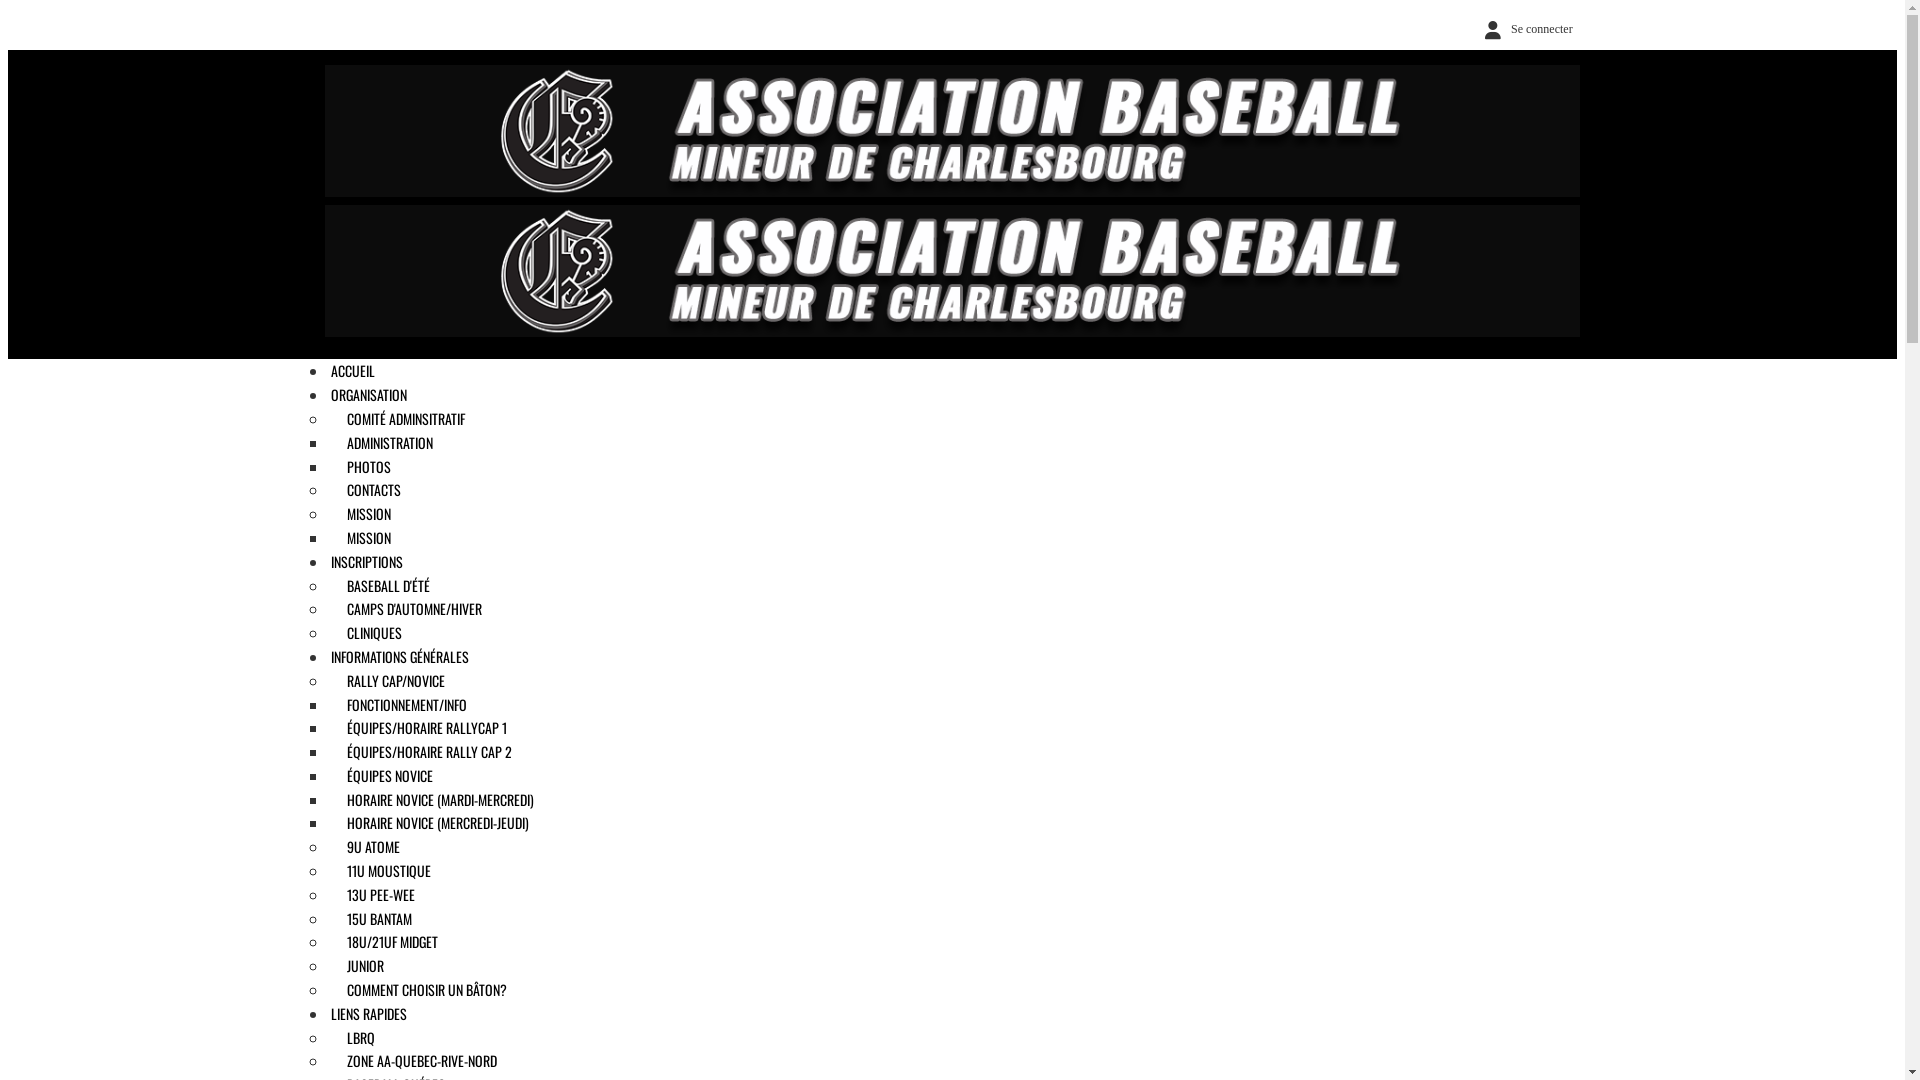 The image size is (1920, 1080). What do you see at coordinates (432, 800) in the screenshot?
I see `HORAIRE NOVICE (MARDI-MERCREDI)` at bounding box center [432, 800].